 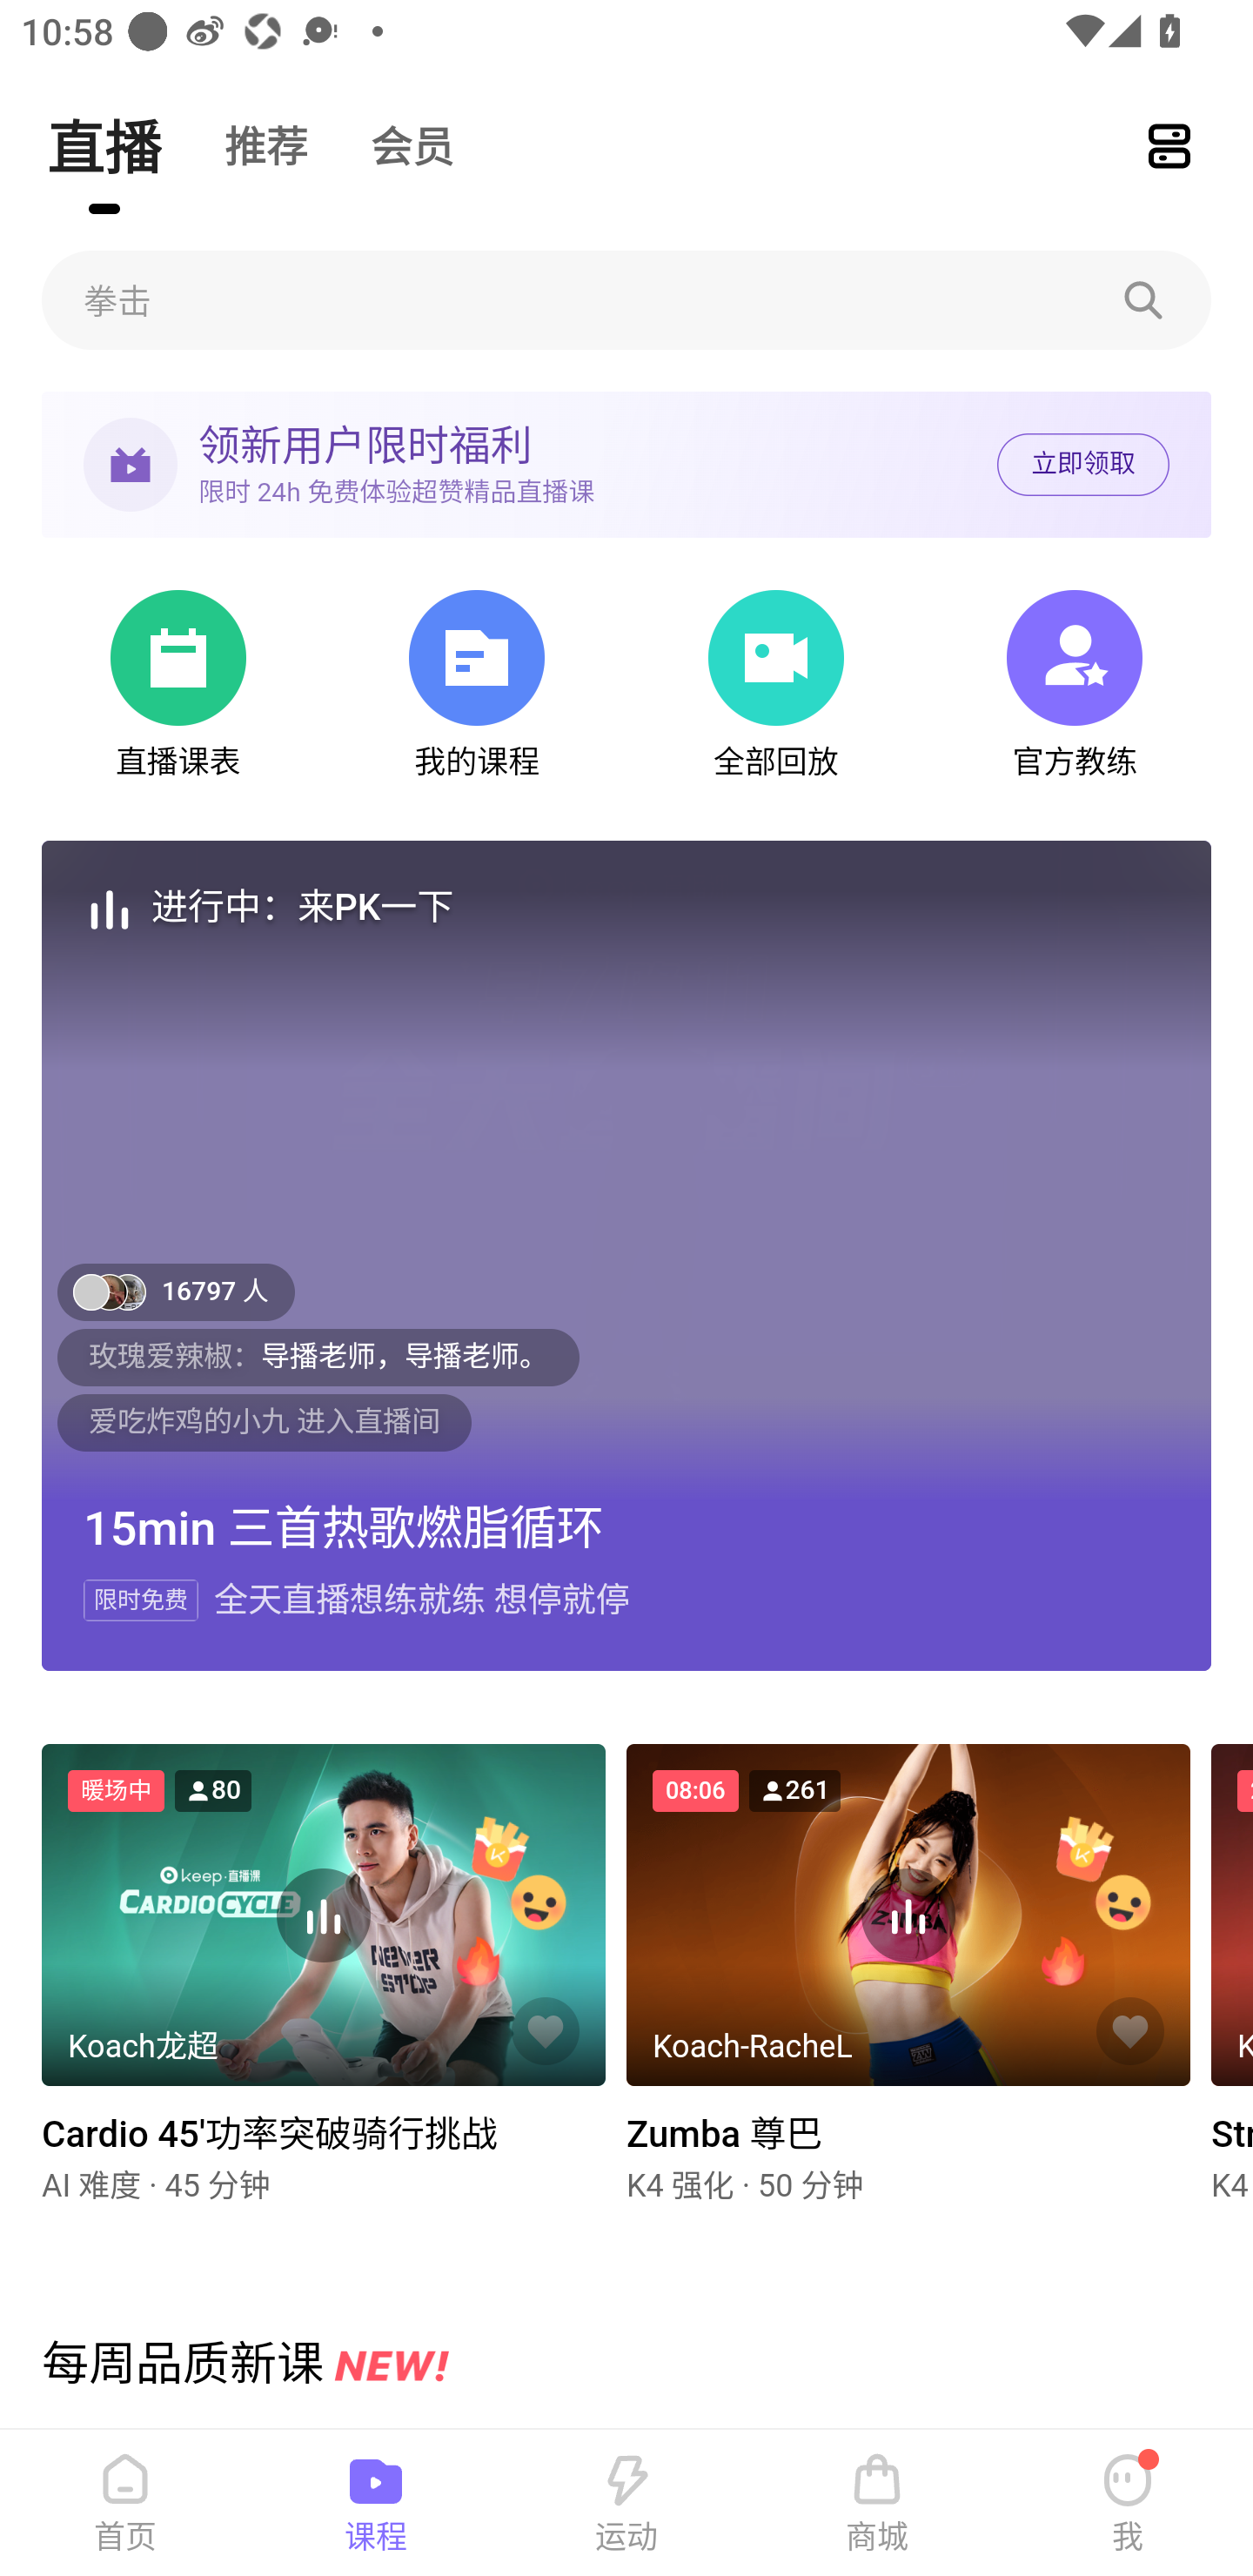 What do you see at coordinates (626, 299) in the screenshot?
I see `拳击` at bounding box center [626, 299].